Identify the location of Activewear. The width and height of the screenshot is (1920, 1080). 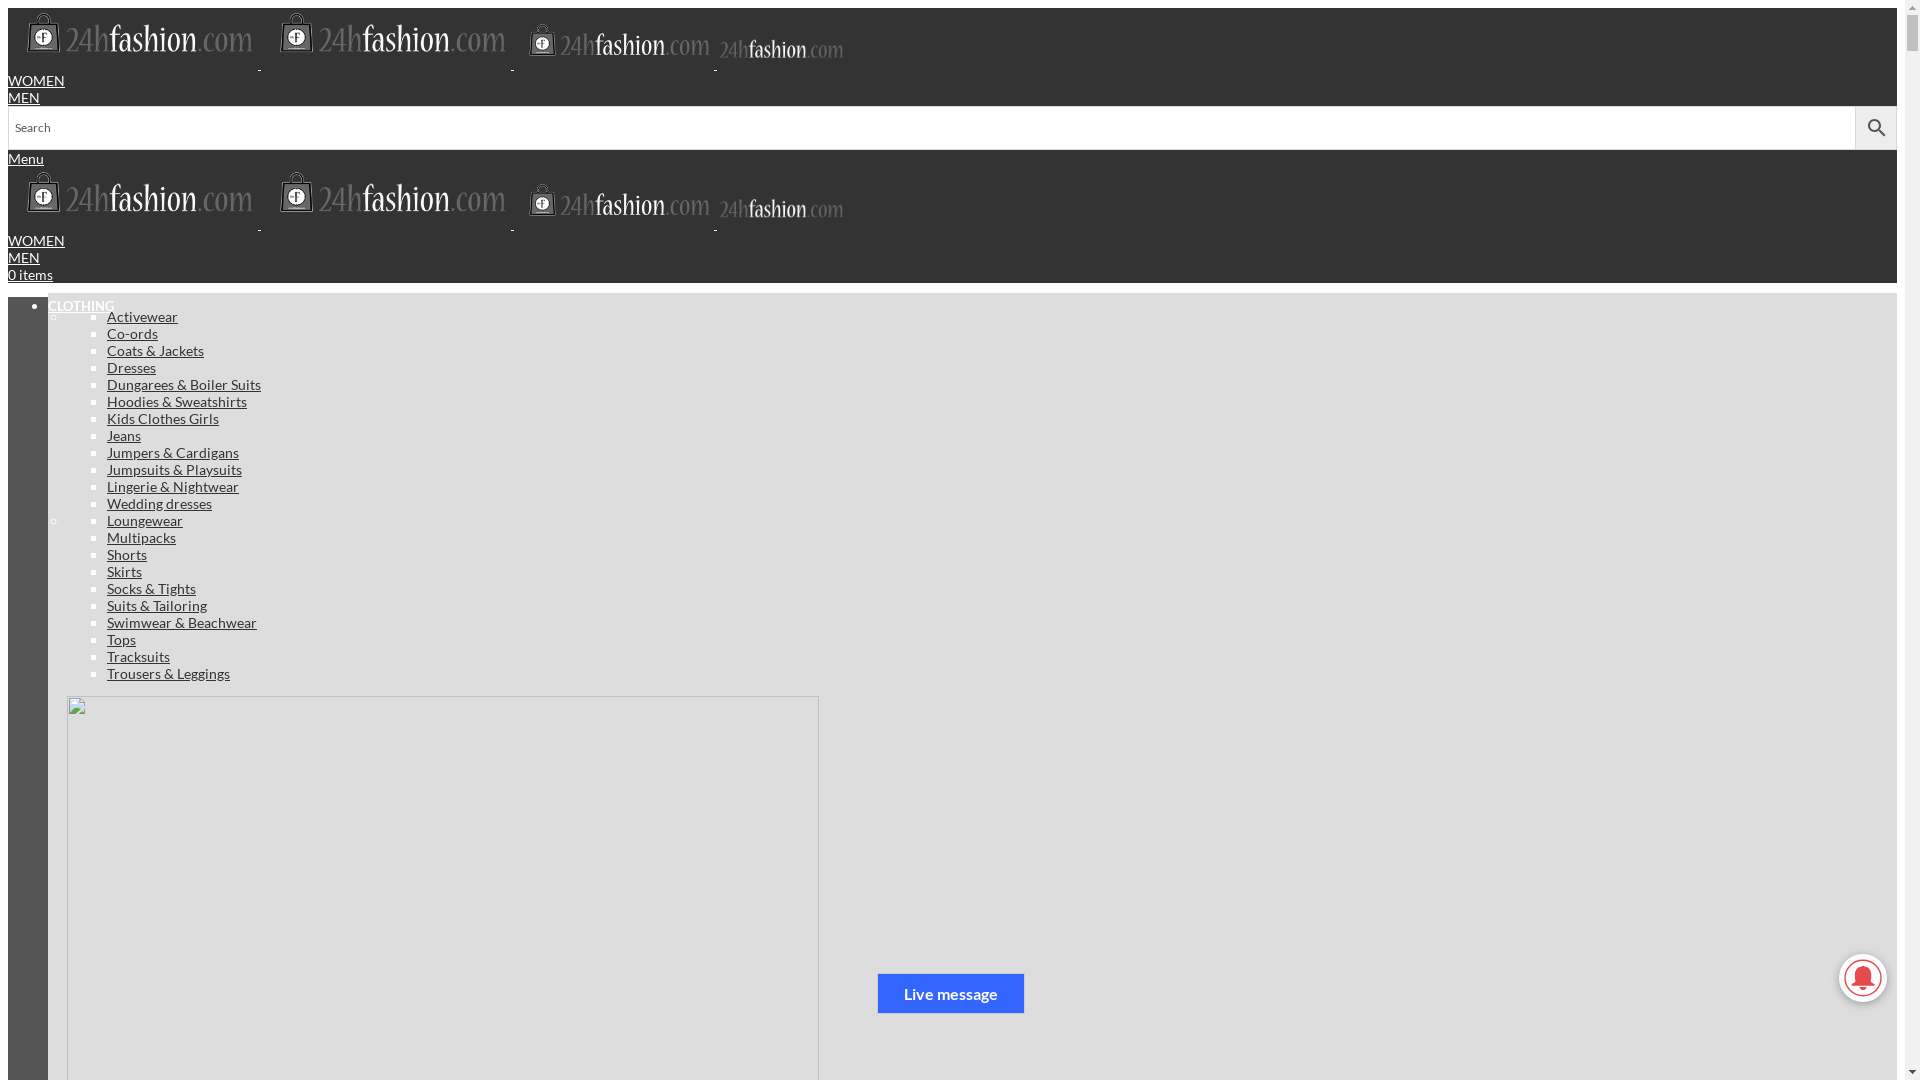
(142, 316).